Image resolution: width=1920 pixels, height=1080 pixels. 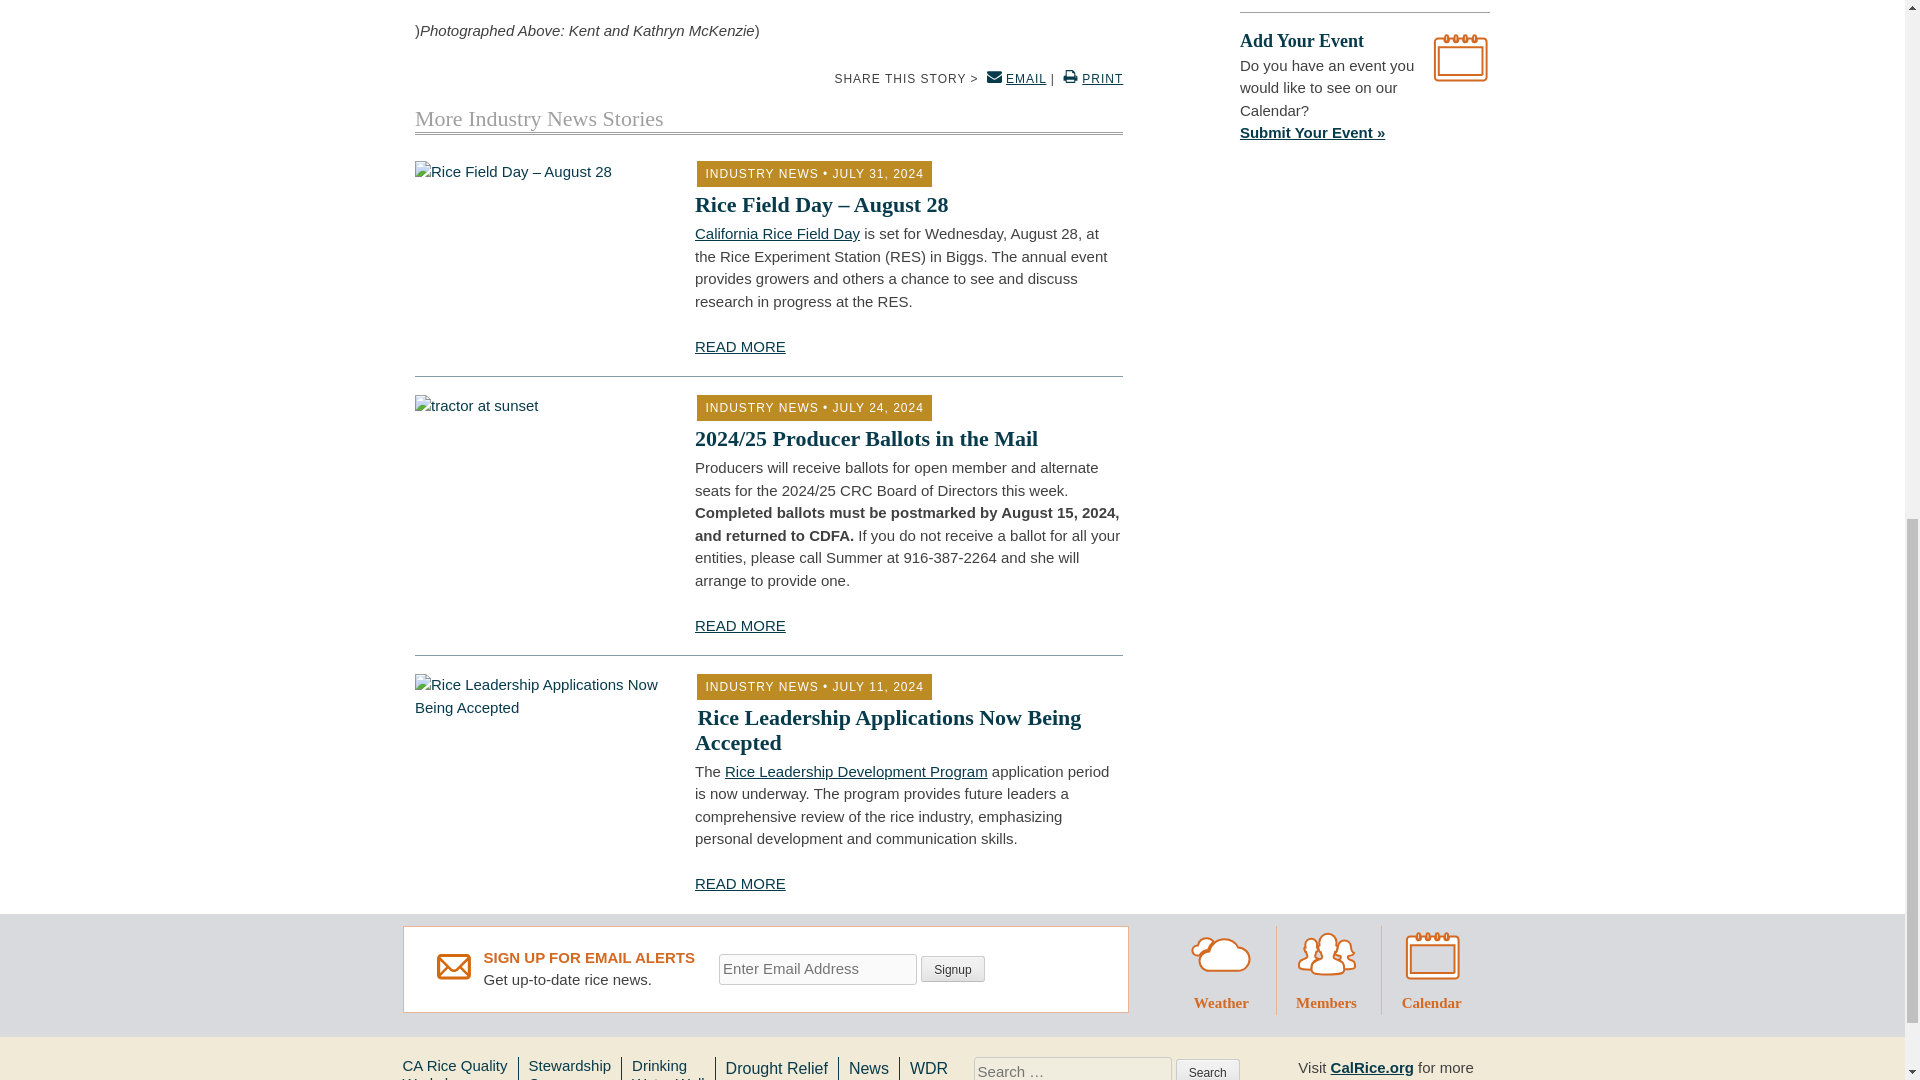 I want to click on Rice Leadership Development Program, so click(x=856, y=770).